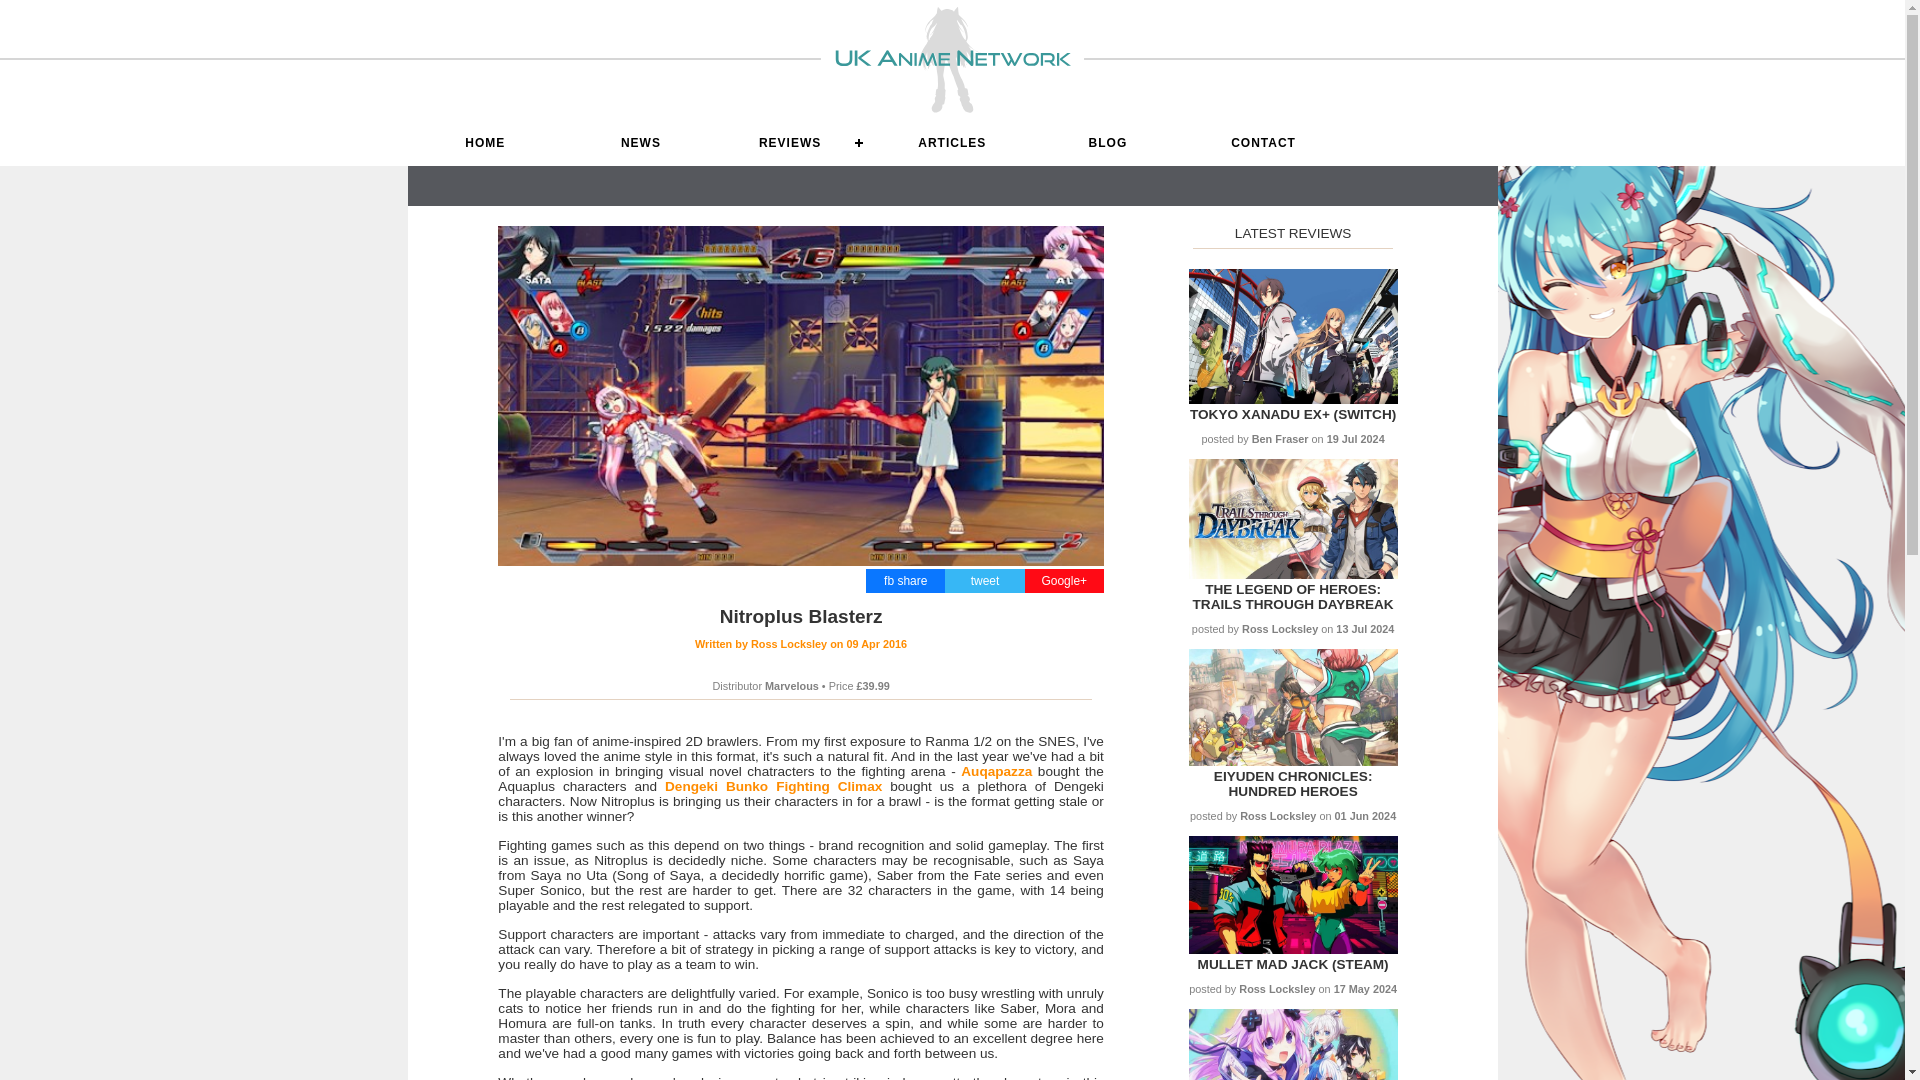 The image size is (1920, 1080). What do you see at coordinates (640, 142) in the screenshot?
I see `NEWS` at bounding box center [640, 142].